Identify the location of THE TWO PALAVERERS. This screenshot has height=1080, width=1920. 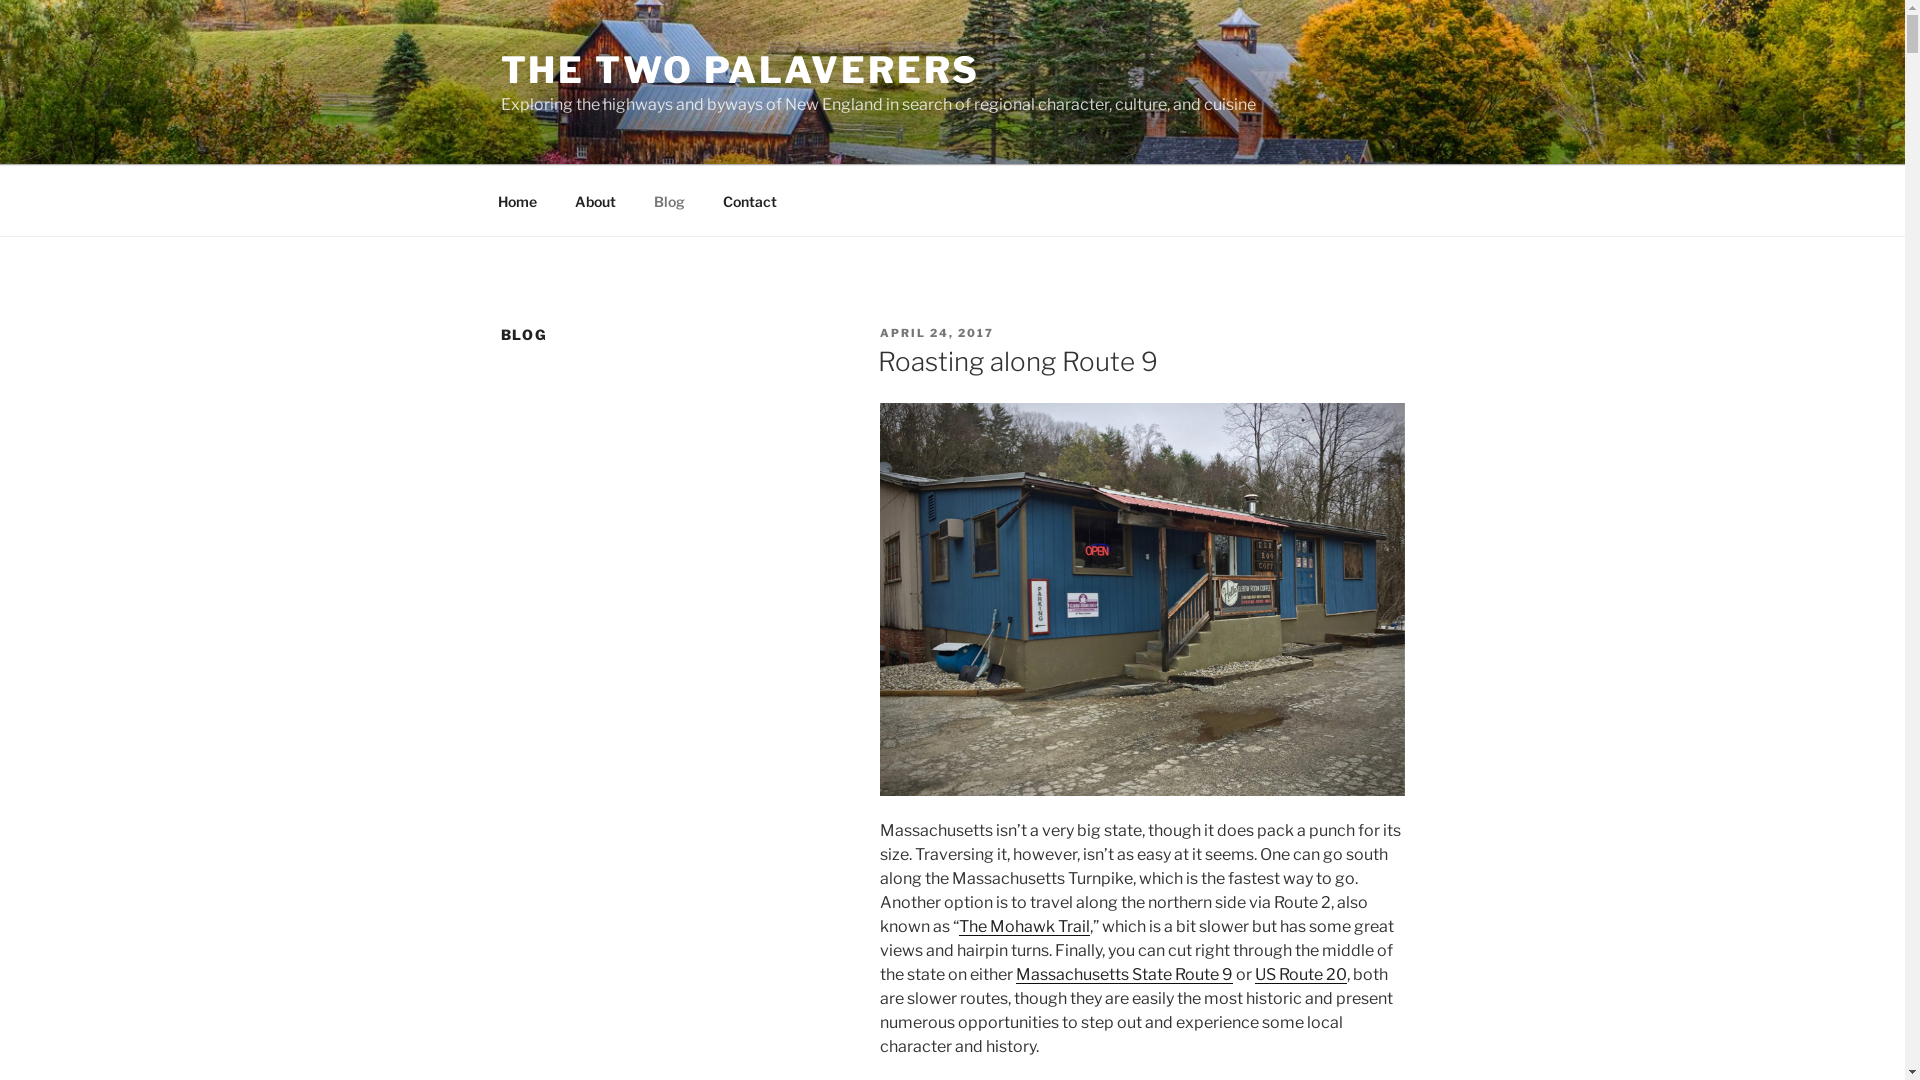
(740, 70).